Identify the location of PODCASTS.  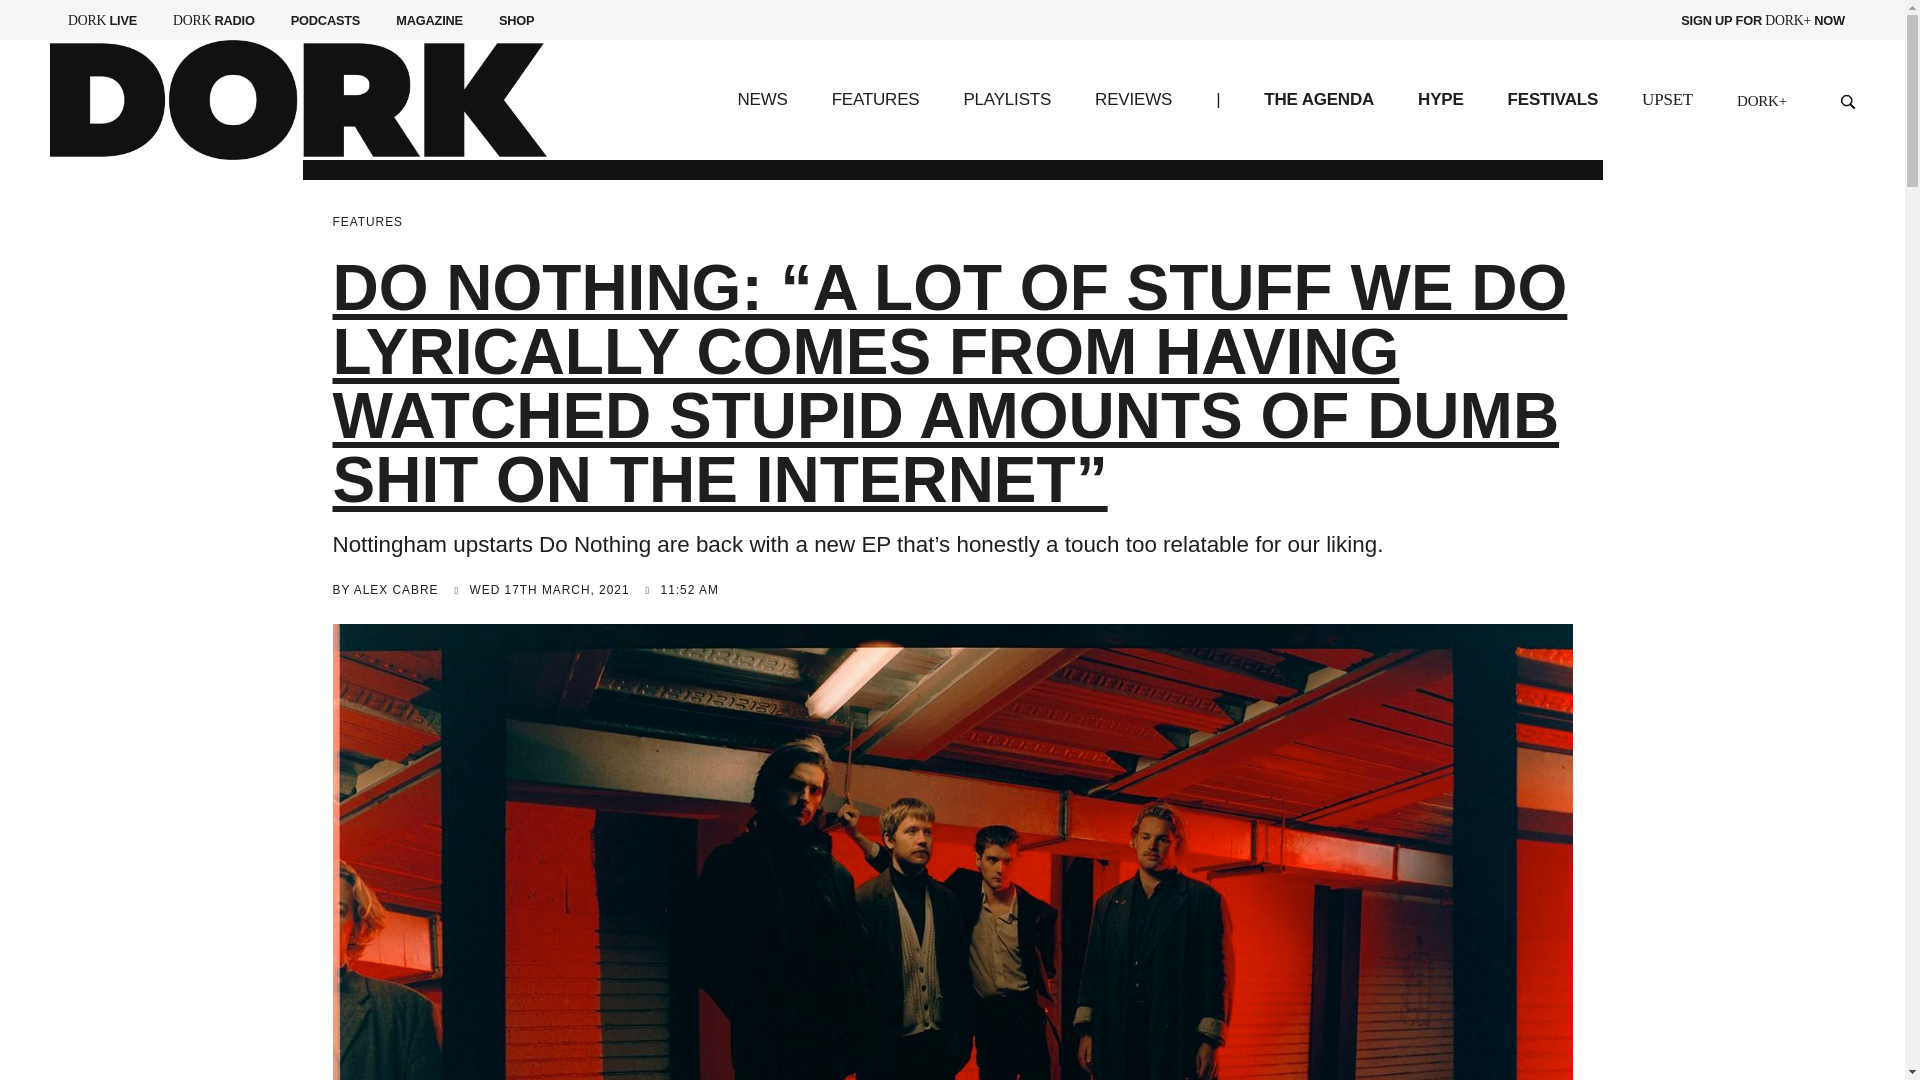
(875, 99).